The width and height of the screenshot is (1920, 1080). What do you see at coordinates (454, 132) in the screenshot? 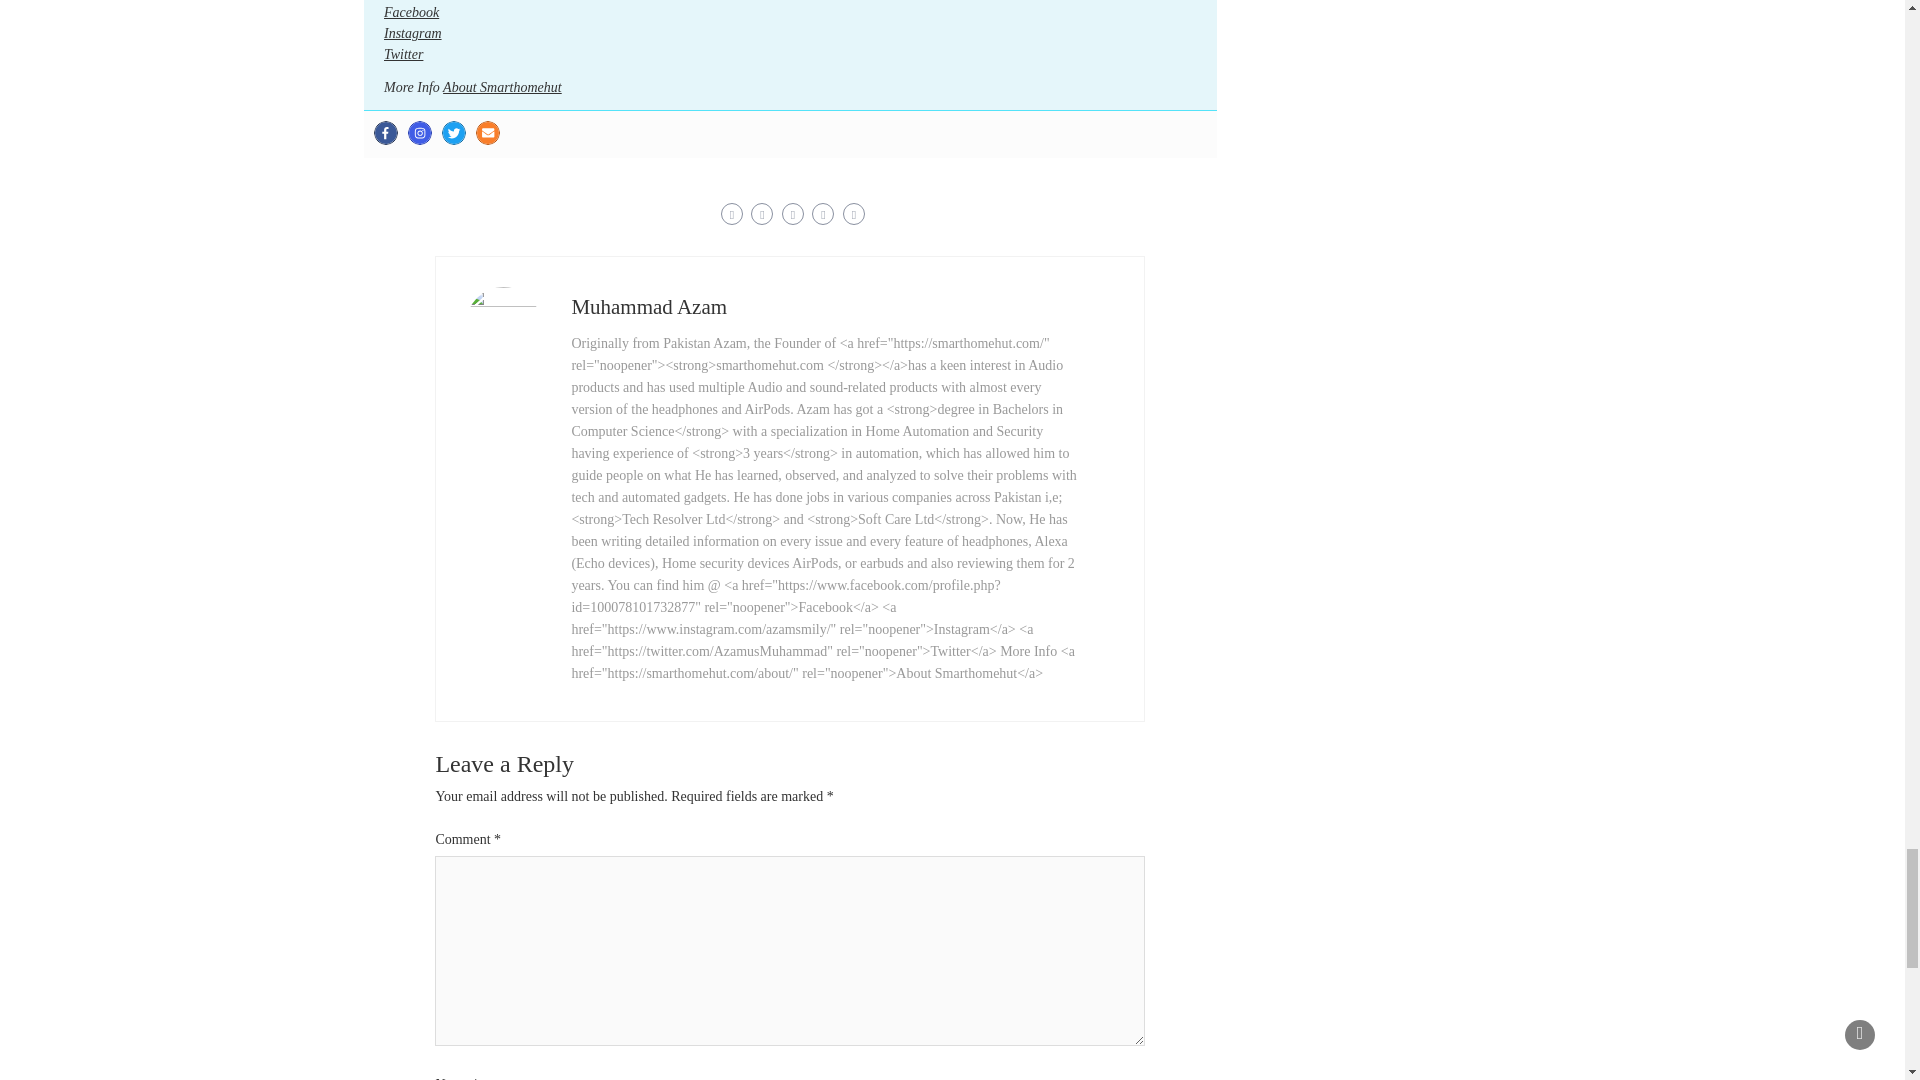
I see `Twitter` at bounding box center [454, 132].